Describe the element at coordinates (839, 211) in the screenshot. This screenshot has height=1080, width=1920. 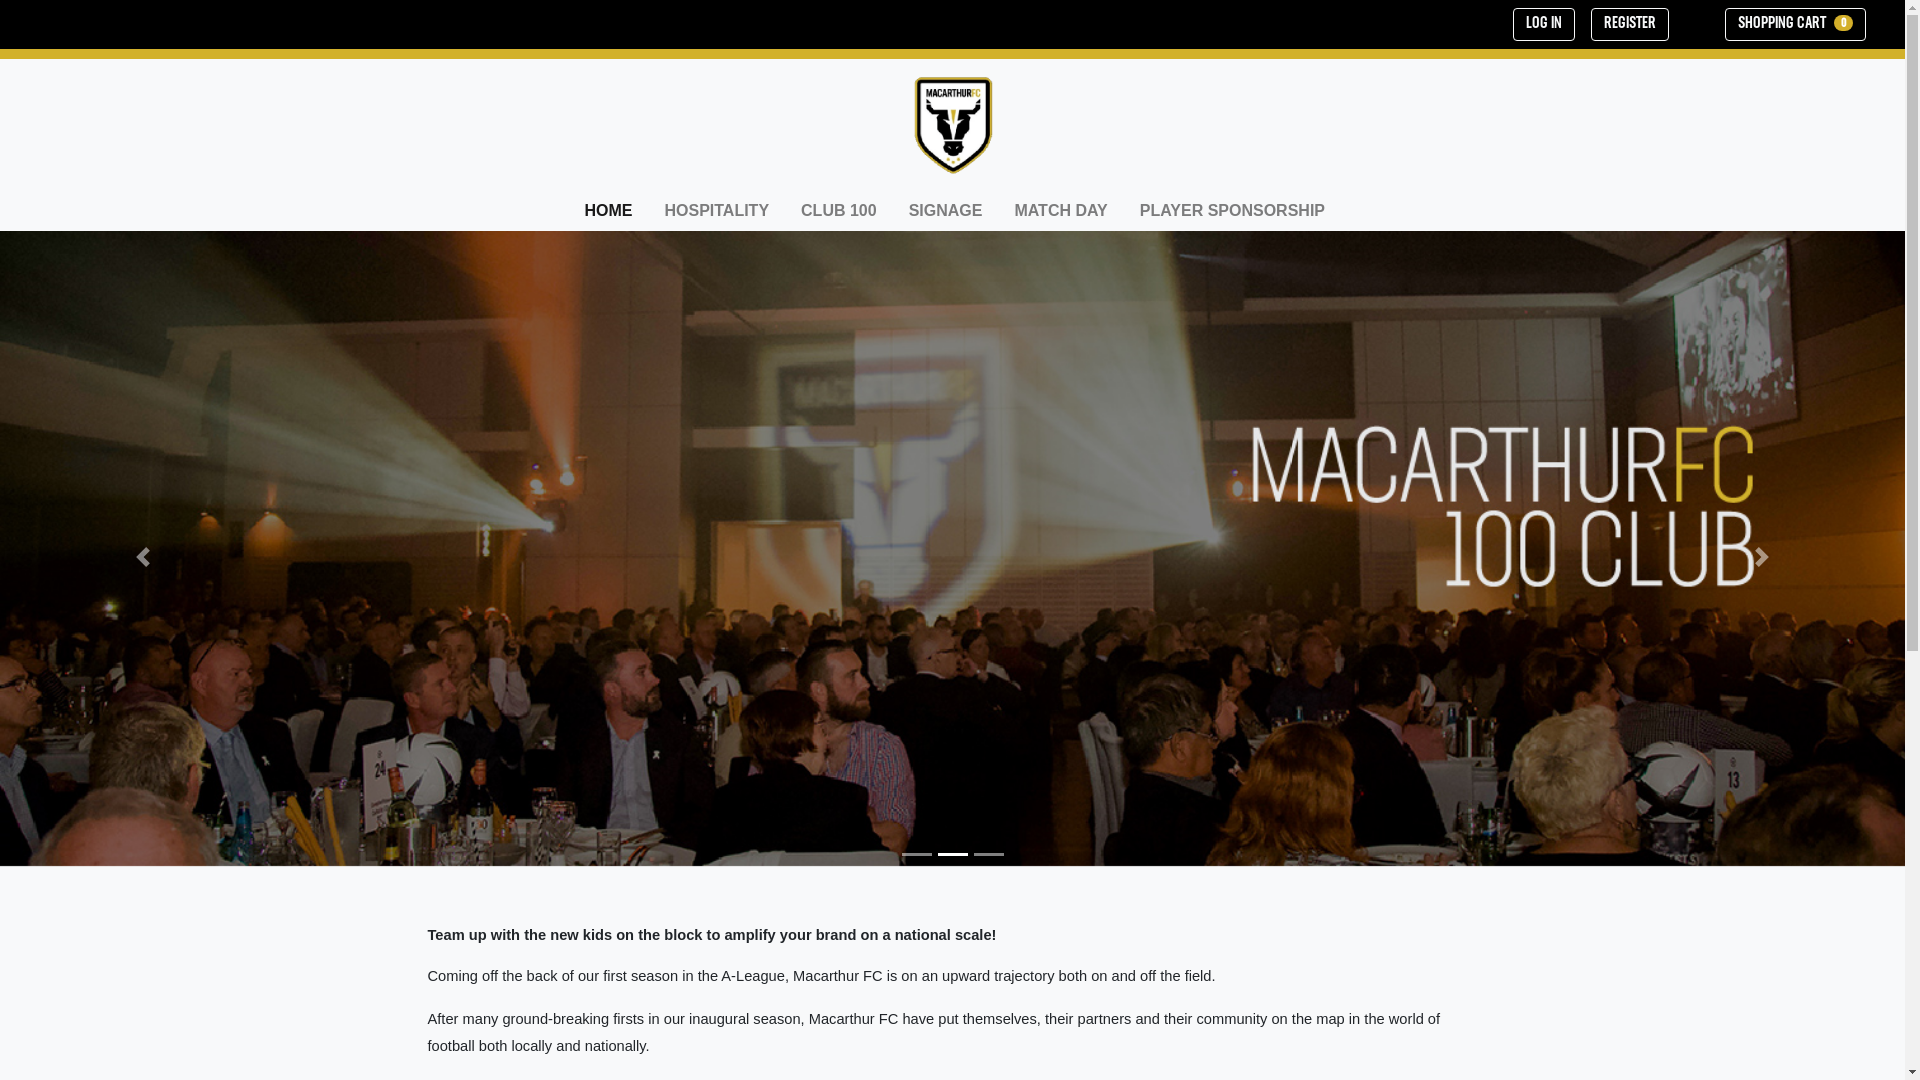
I see `CLUB 100` at that location.